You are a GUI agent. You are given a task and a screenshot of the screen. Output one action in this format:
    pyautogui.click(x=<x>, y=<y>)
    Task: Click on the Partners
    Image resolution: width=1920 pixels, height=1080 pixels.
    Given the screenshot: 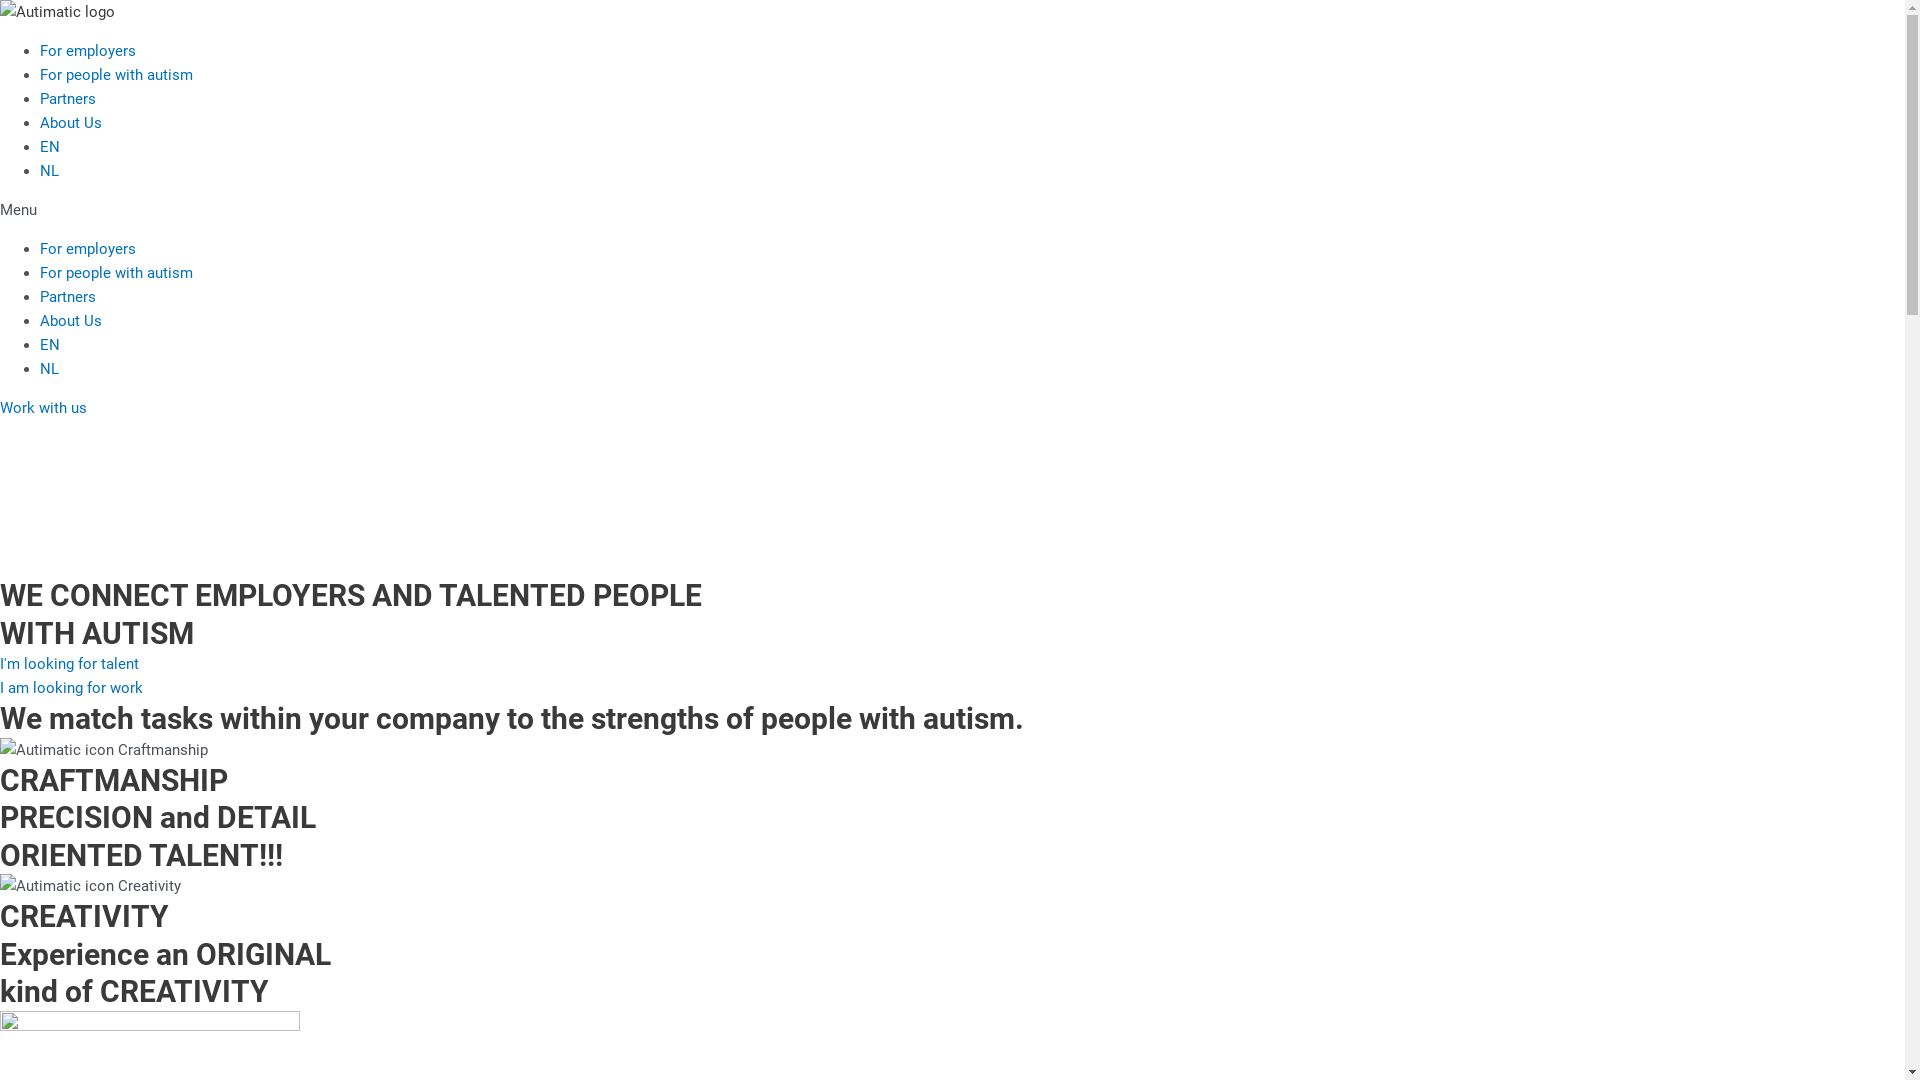 What is the action you would take?
    pyautogui.click(x=68, y=99)
    